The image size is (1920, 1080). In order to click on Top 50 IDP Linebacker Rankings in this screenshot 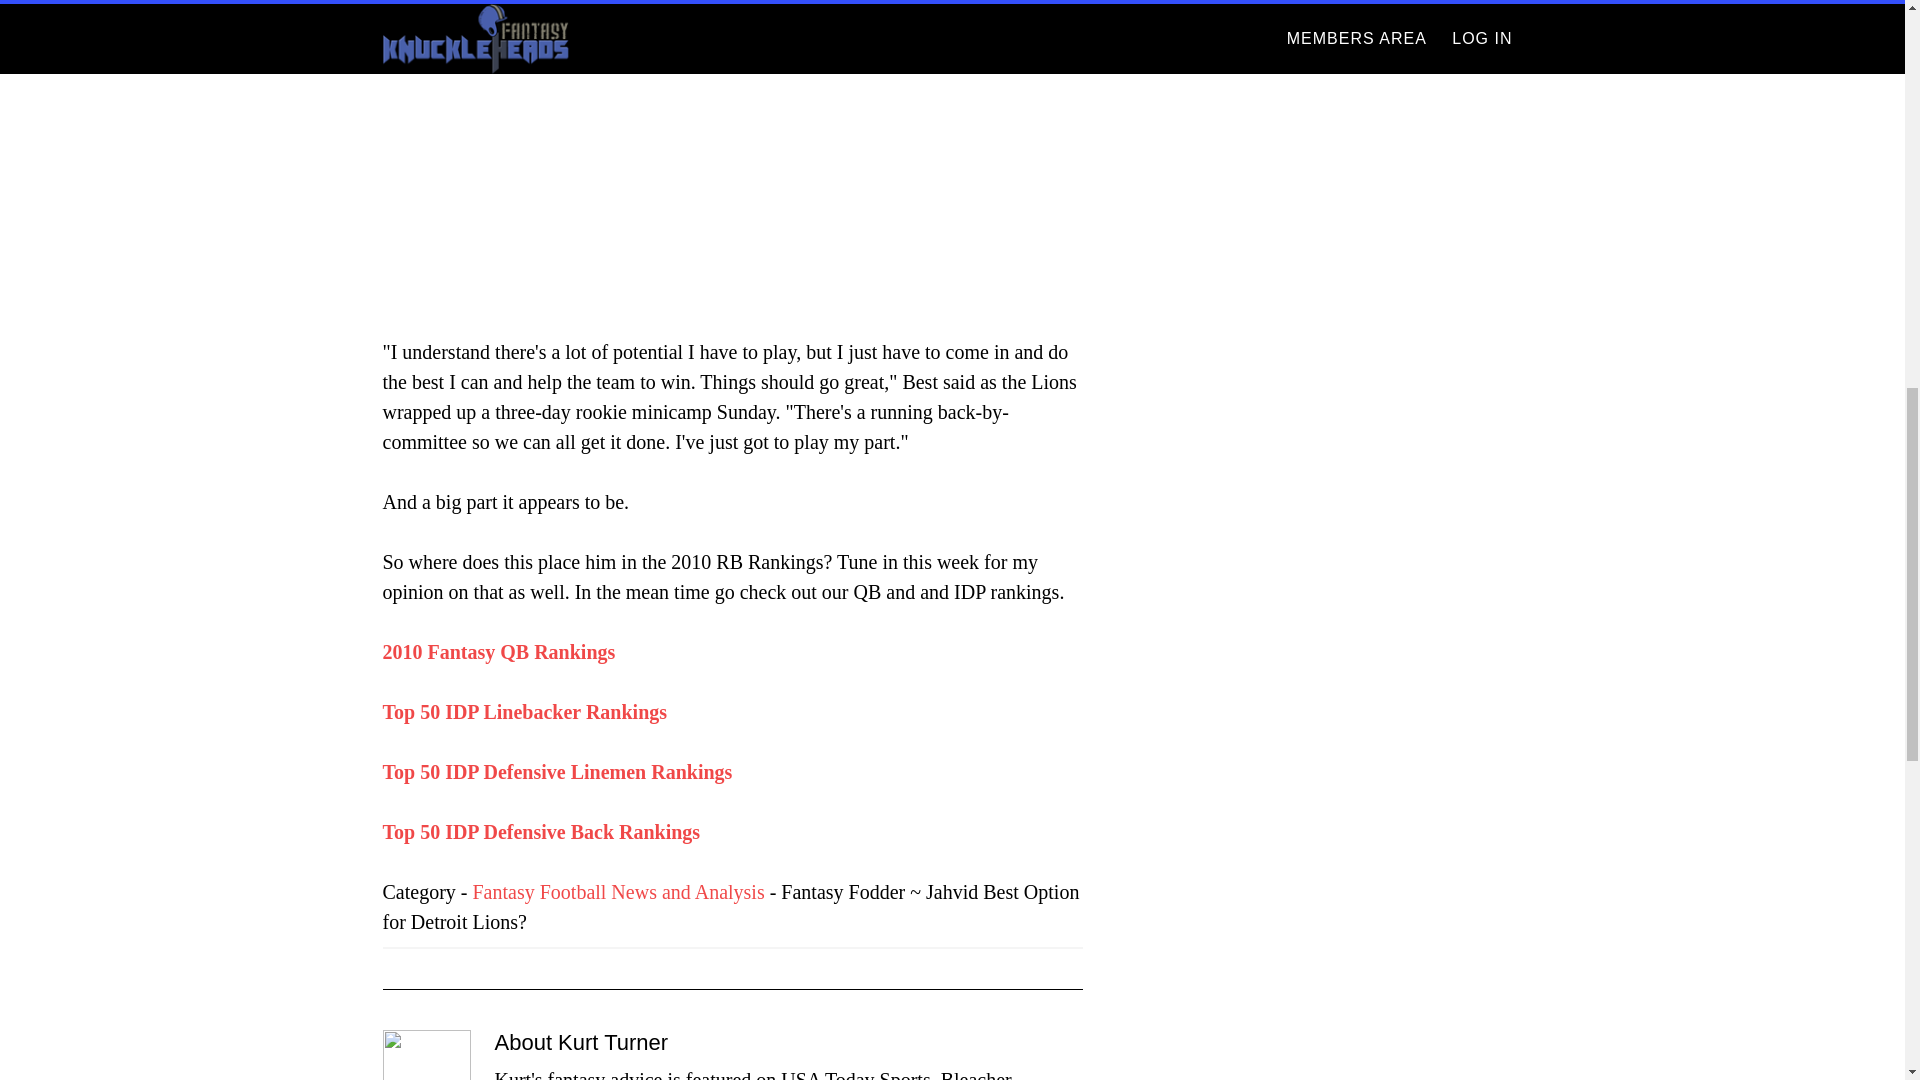, I will do `click(524, 711)`.